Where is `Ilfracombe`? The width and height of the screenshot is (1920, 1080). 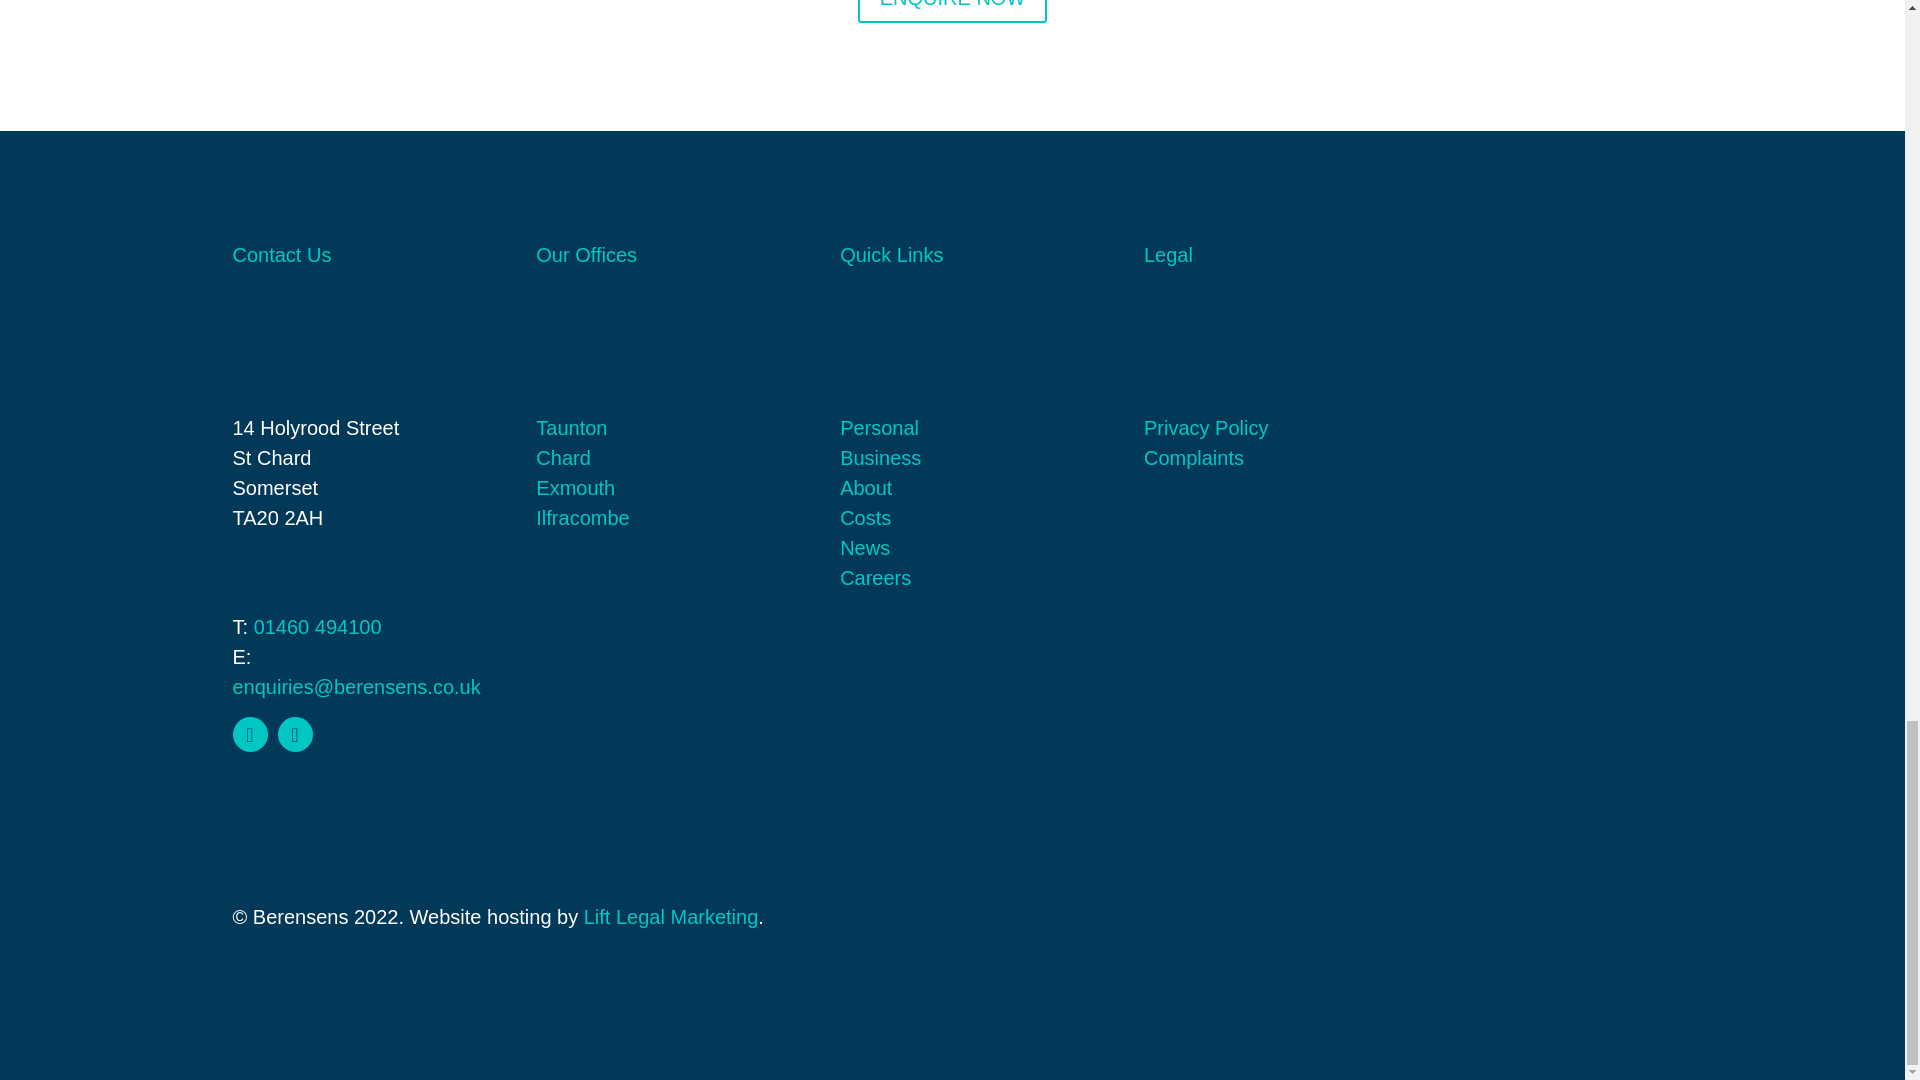 Ilfracombe is located at coordinates (582, 518).